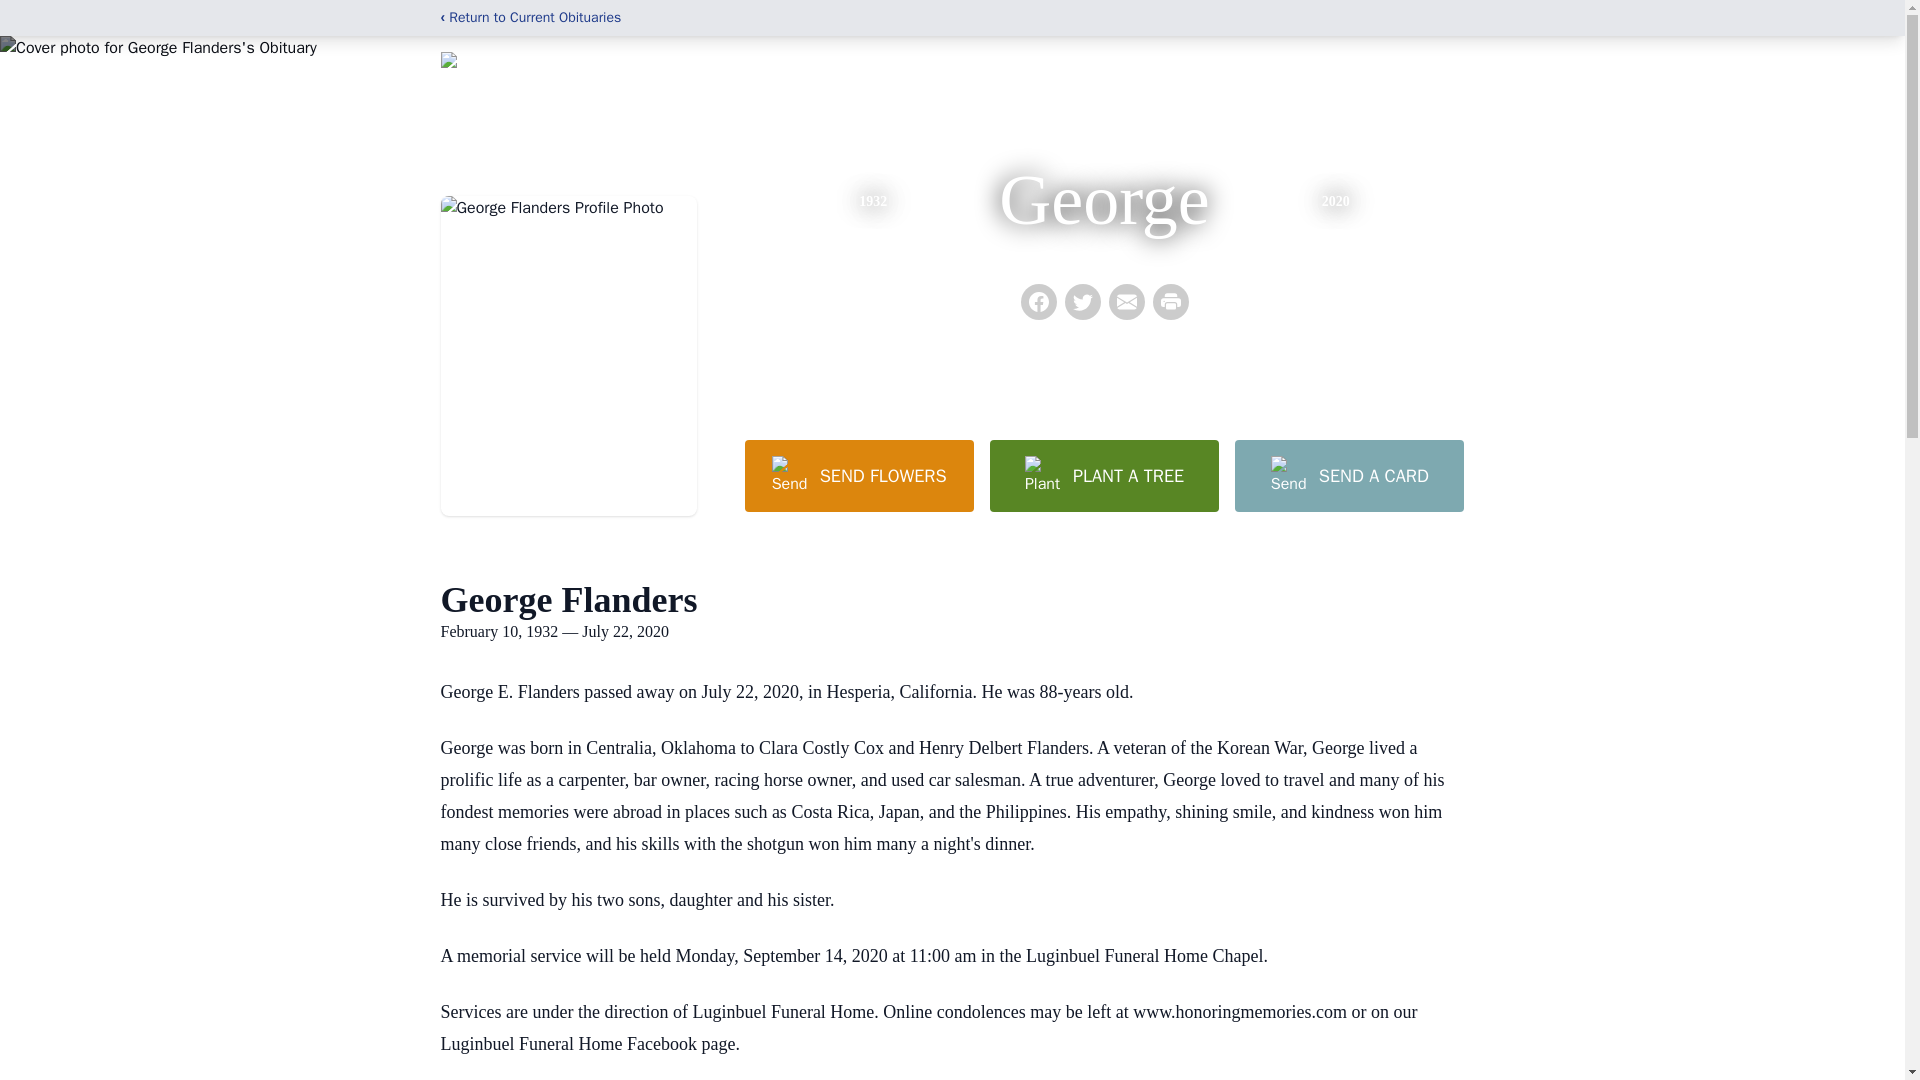  I want to click on SEND FLOWERS, so click(858, 475).